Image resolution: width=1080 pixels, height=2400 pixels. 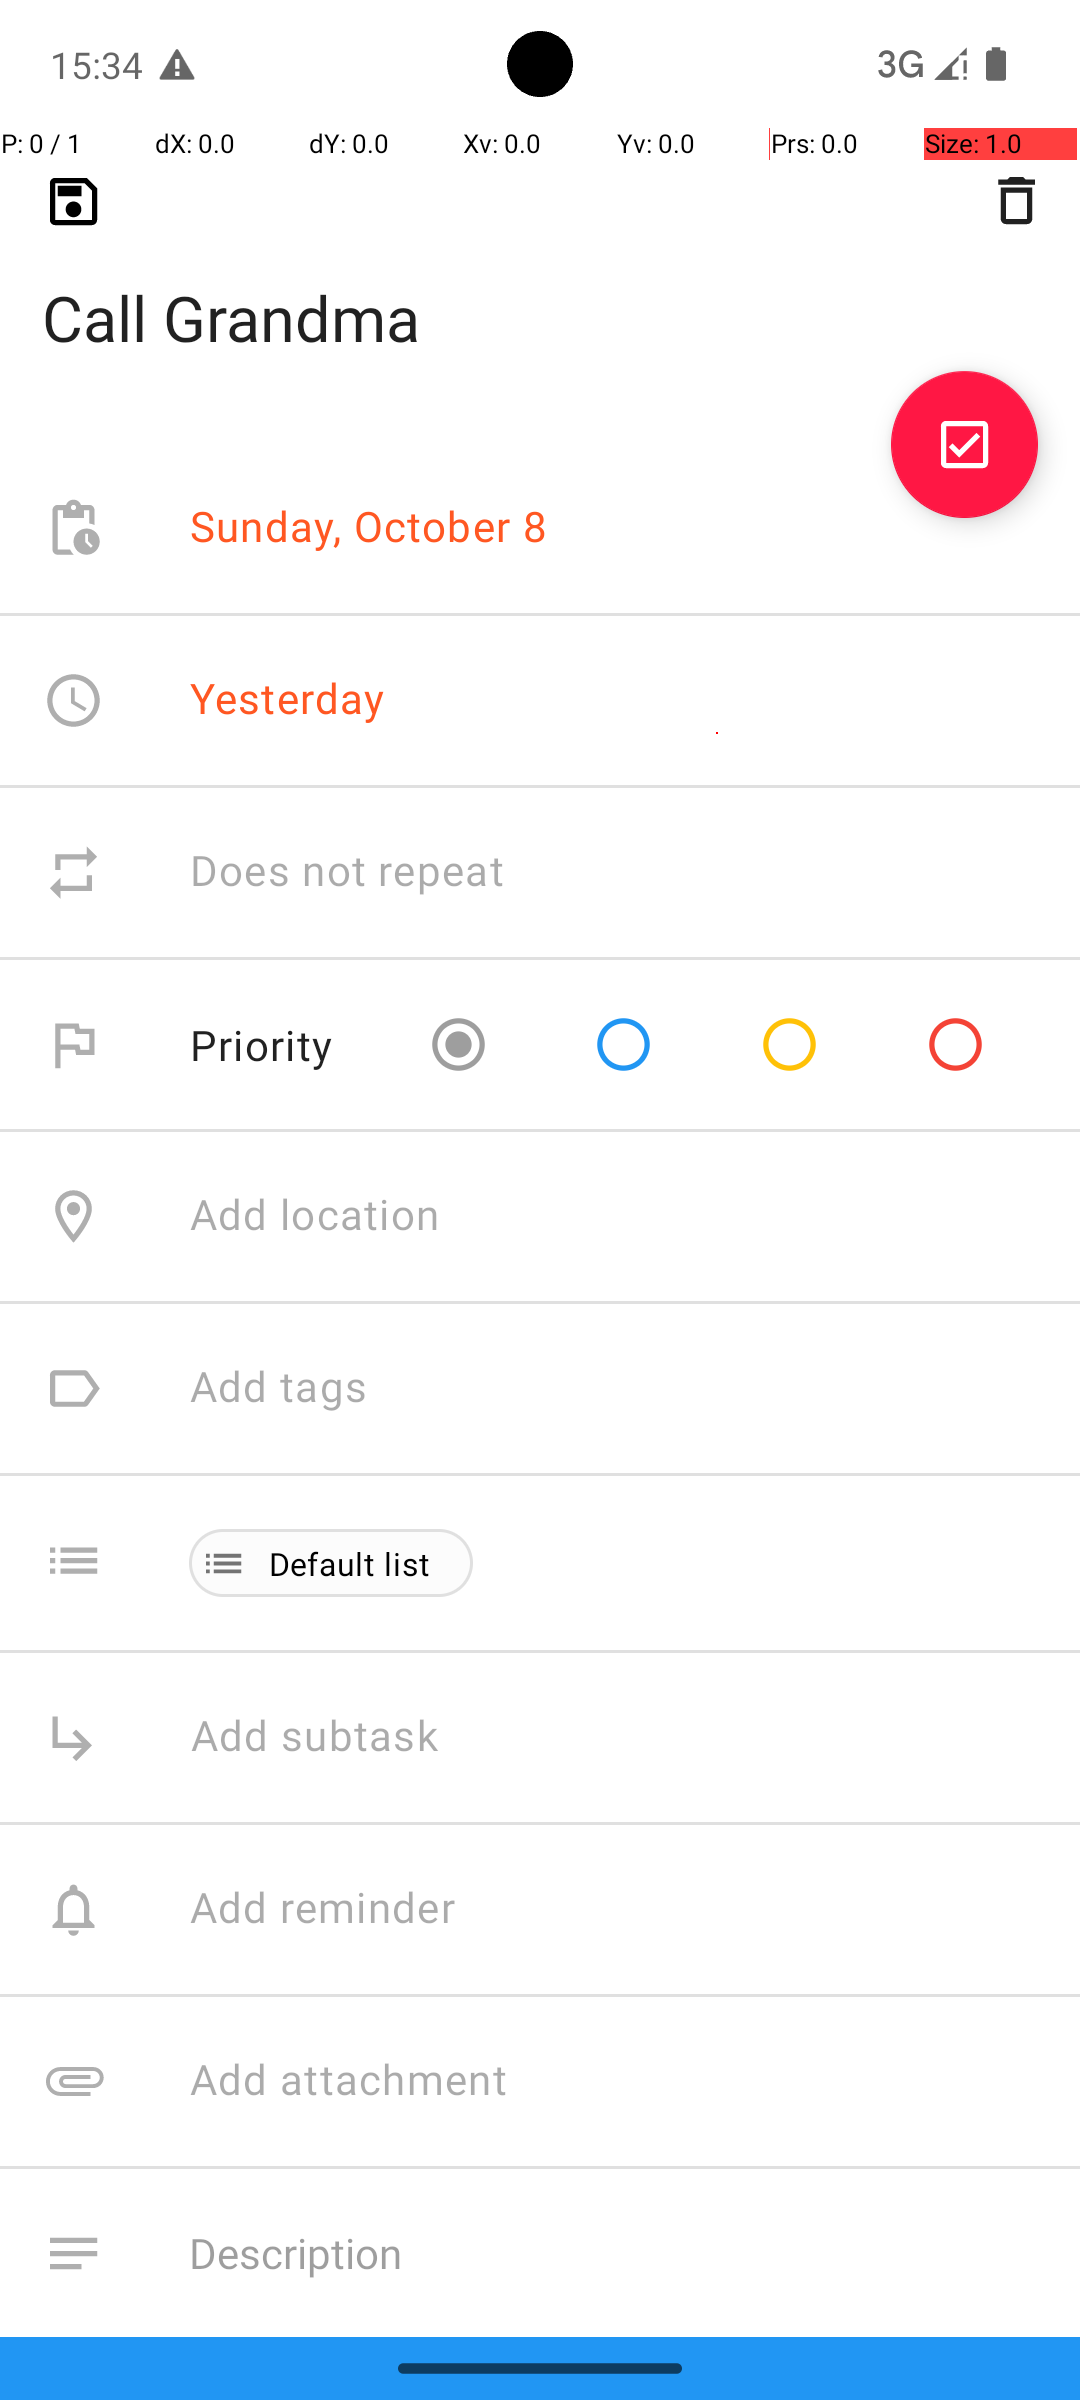 What do you see at coordinates (540, 286) in the screenshot?
I see `Call Grandma` at bounding box center [540, 286].